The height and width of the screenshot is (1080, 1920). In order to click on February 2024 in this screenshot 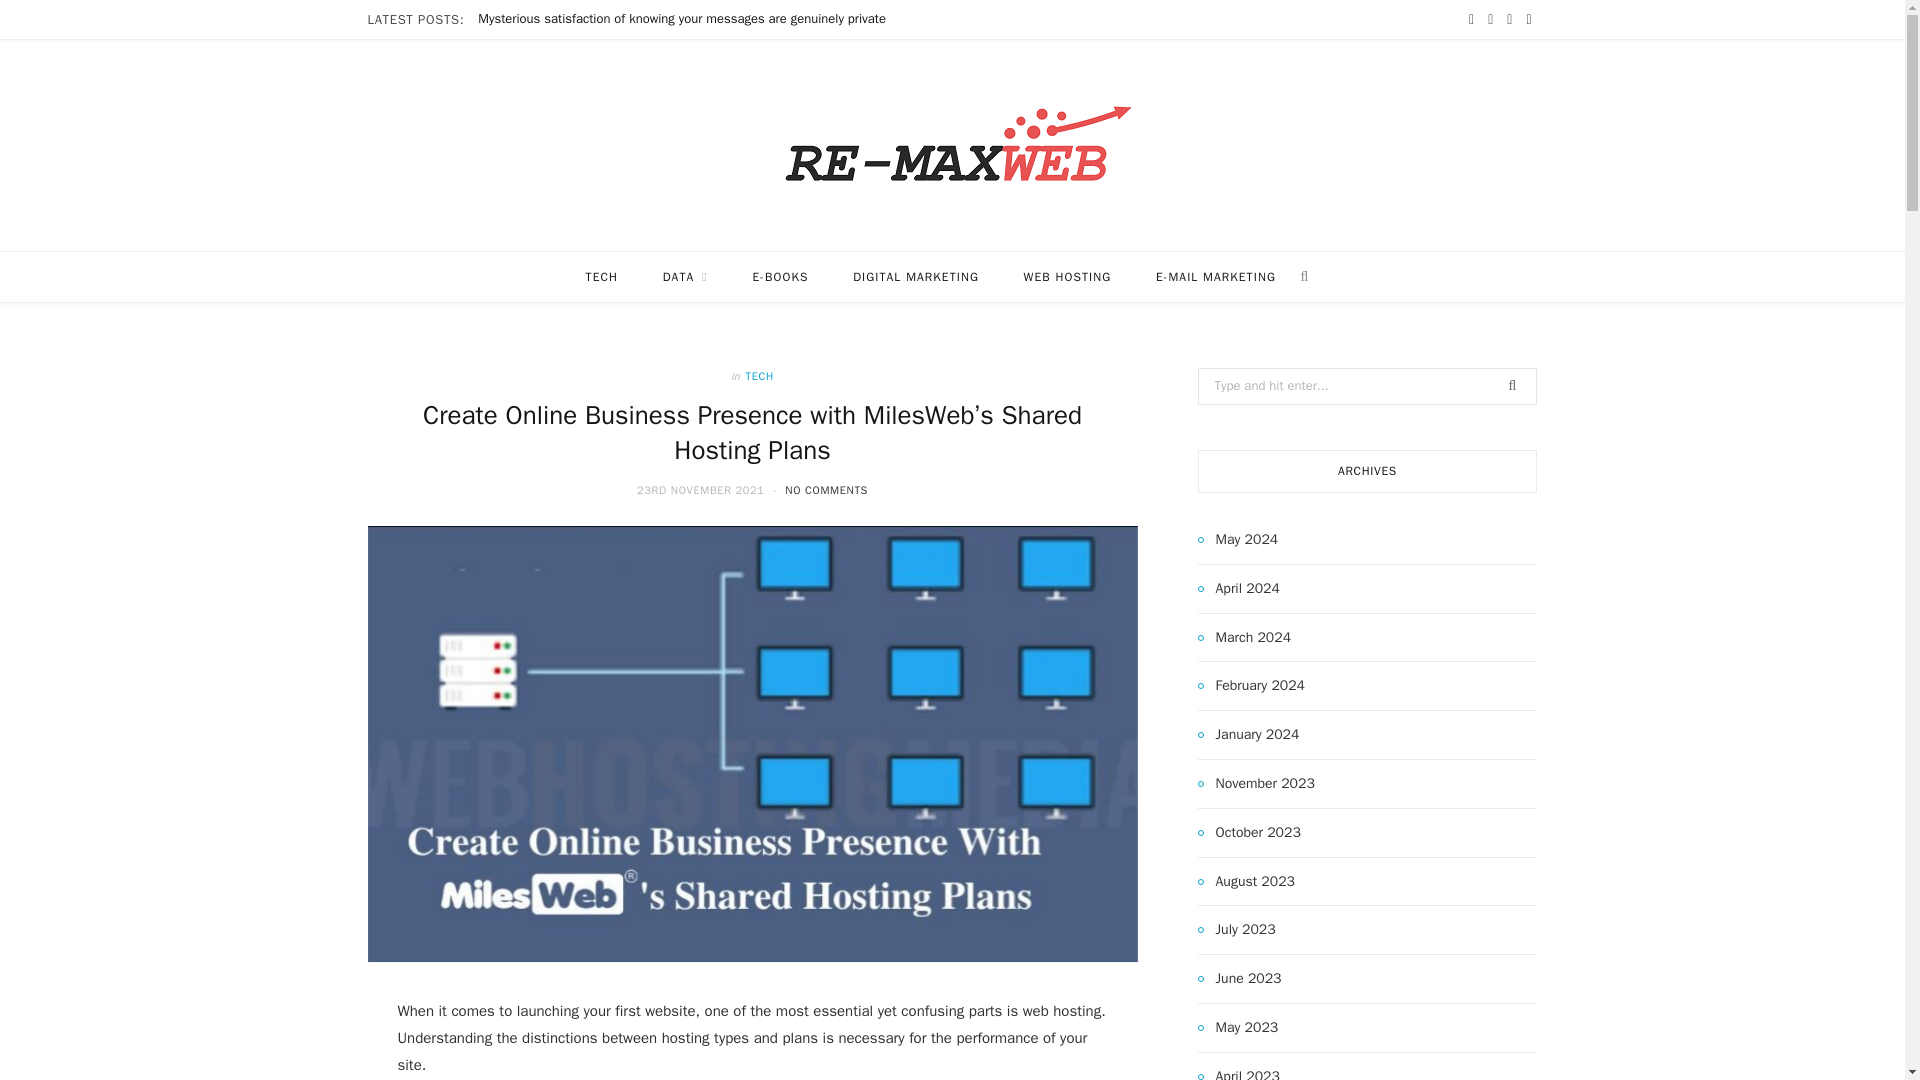, I will do `click(1252, 685)`.